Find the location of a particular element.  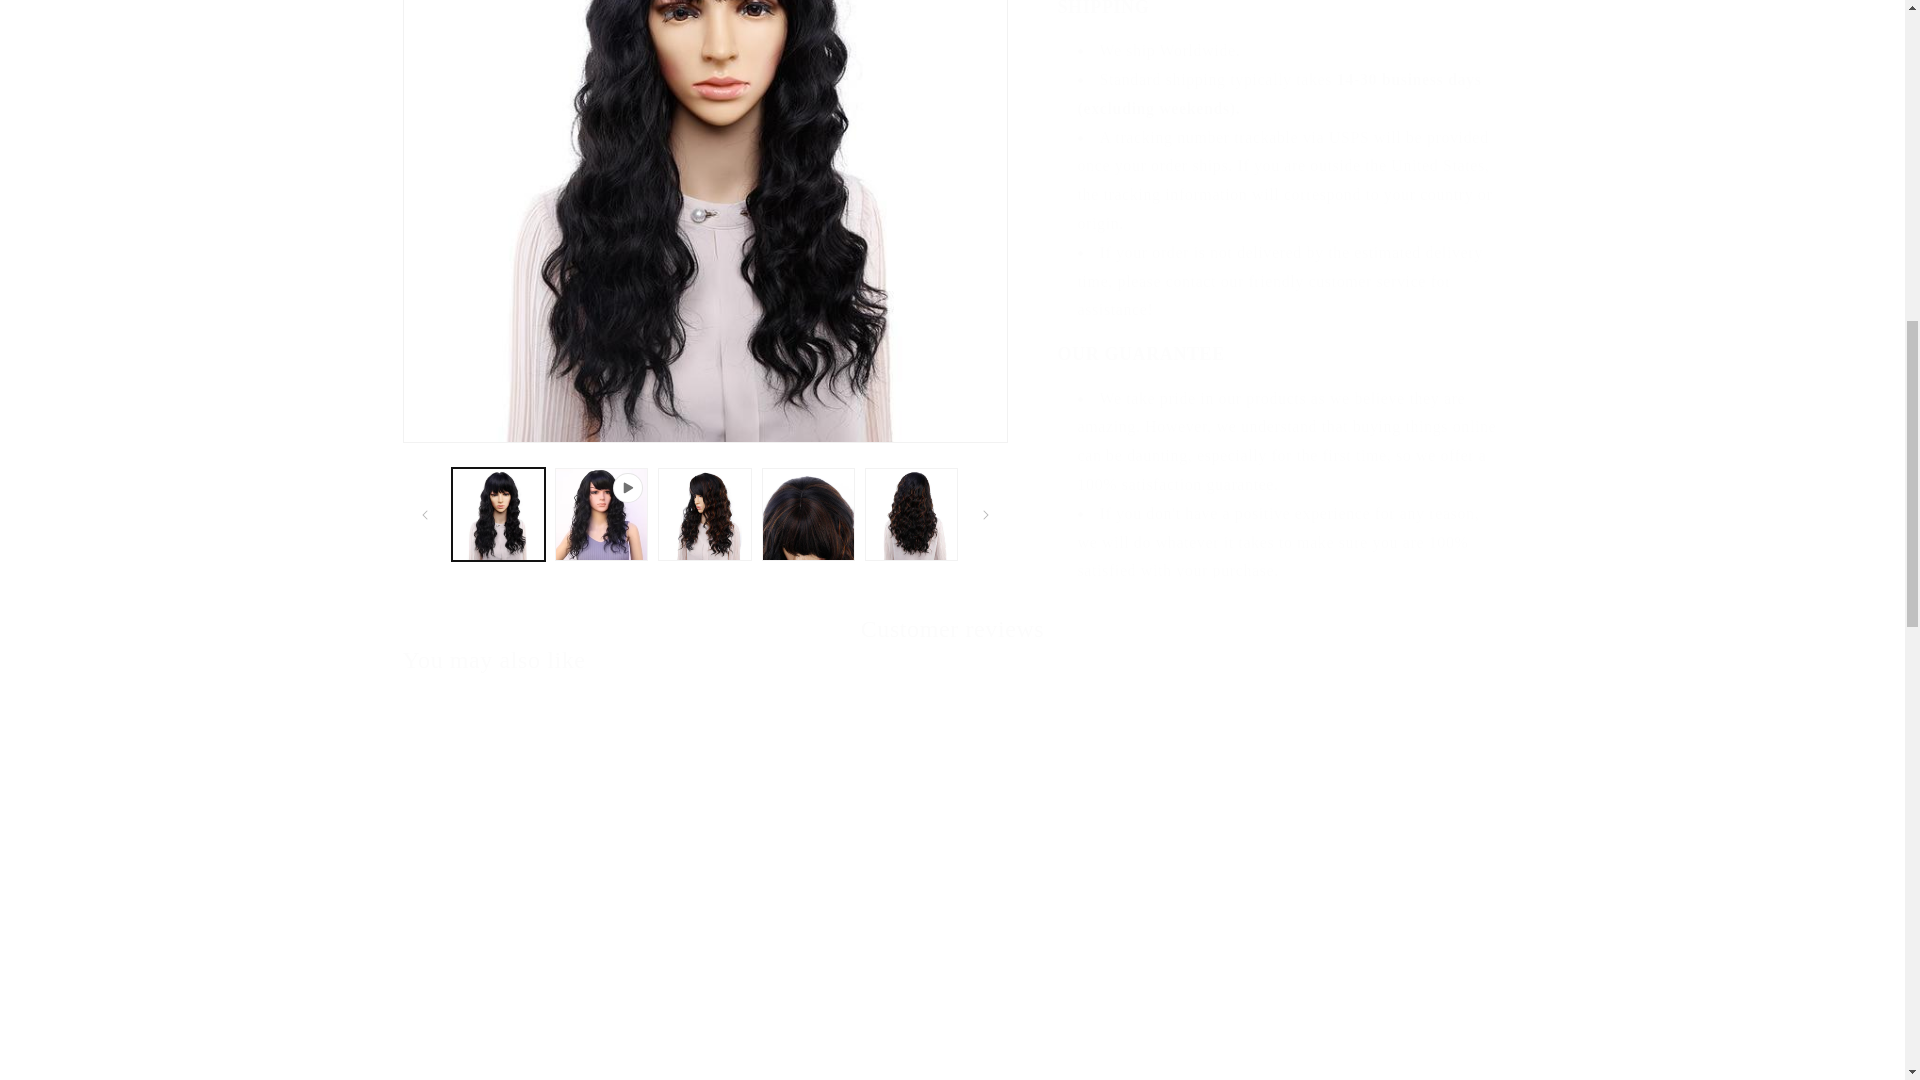

Fuck Machines Collection is located at coordinates (536, 1070).